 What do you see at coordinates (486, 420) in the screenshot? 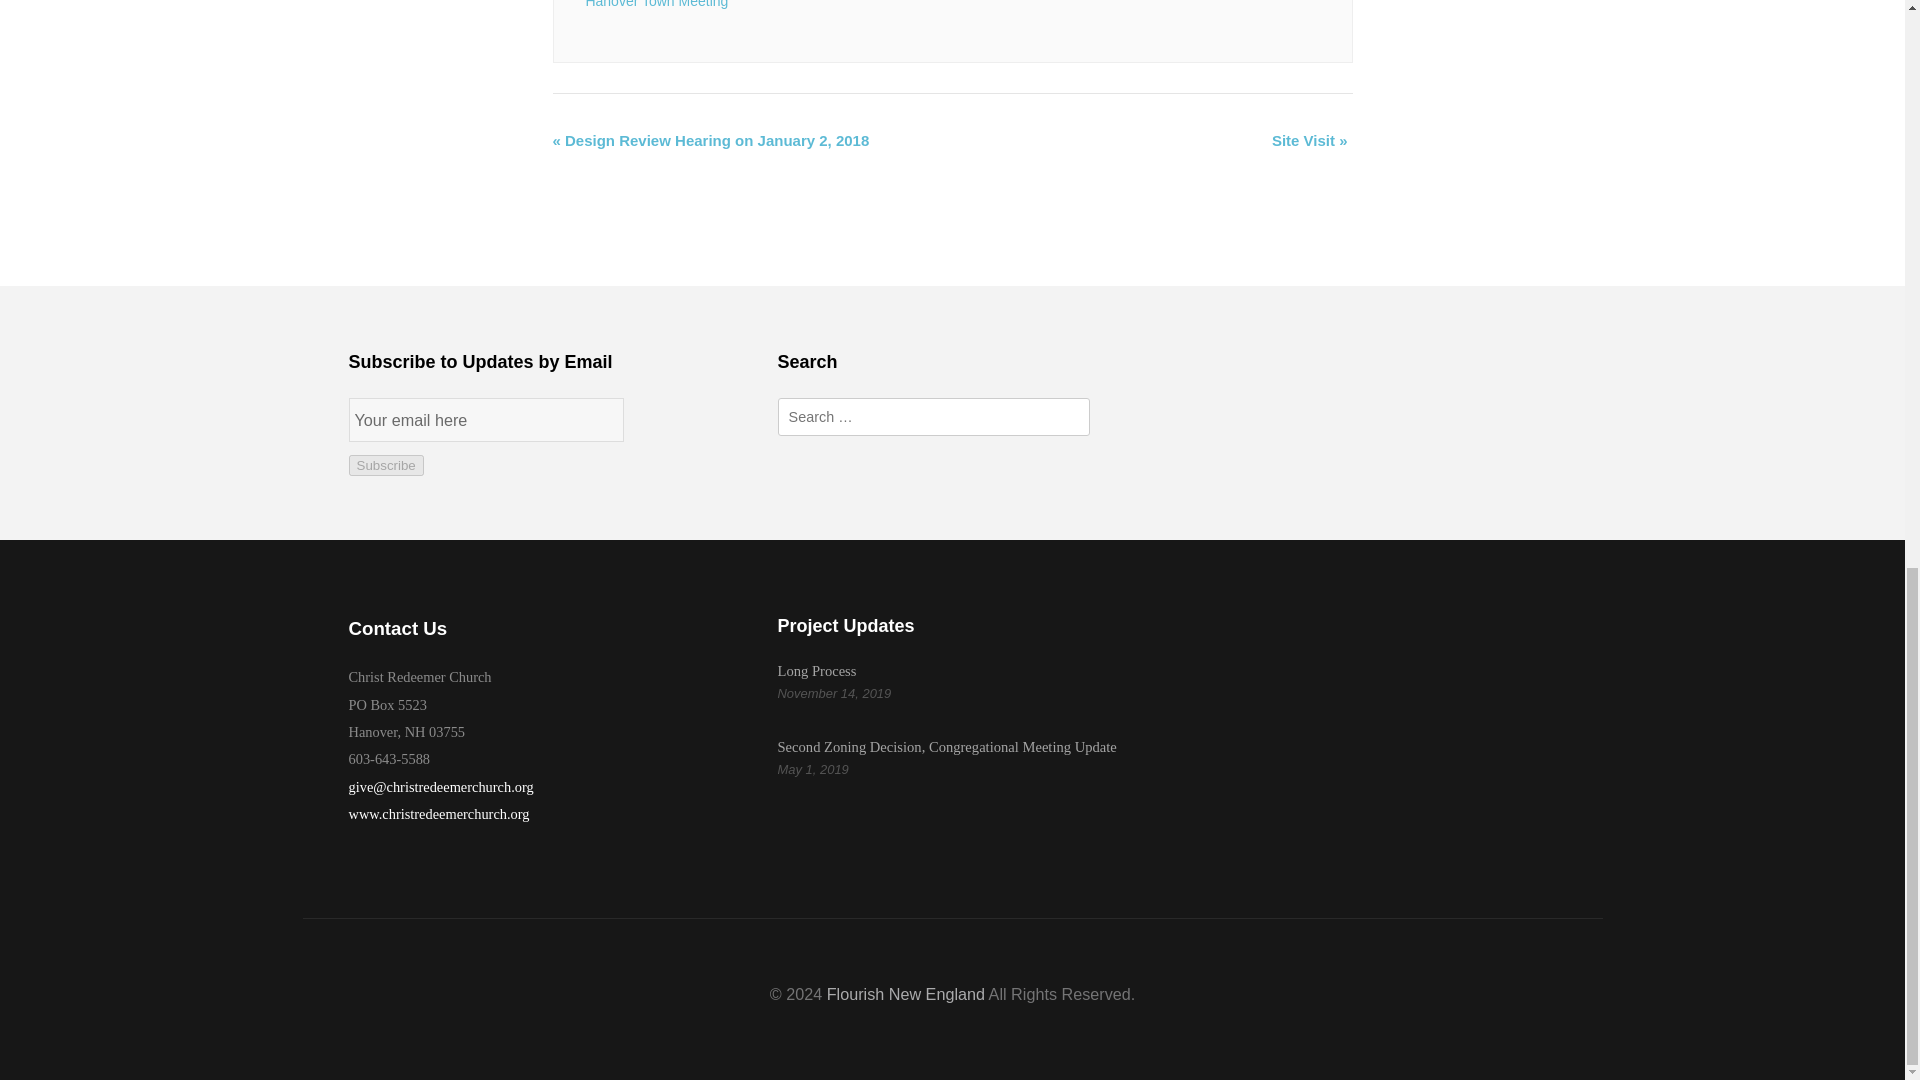
I see `Your email here` at bounding box center [486, 420].